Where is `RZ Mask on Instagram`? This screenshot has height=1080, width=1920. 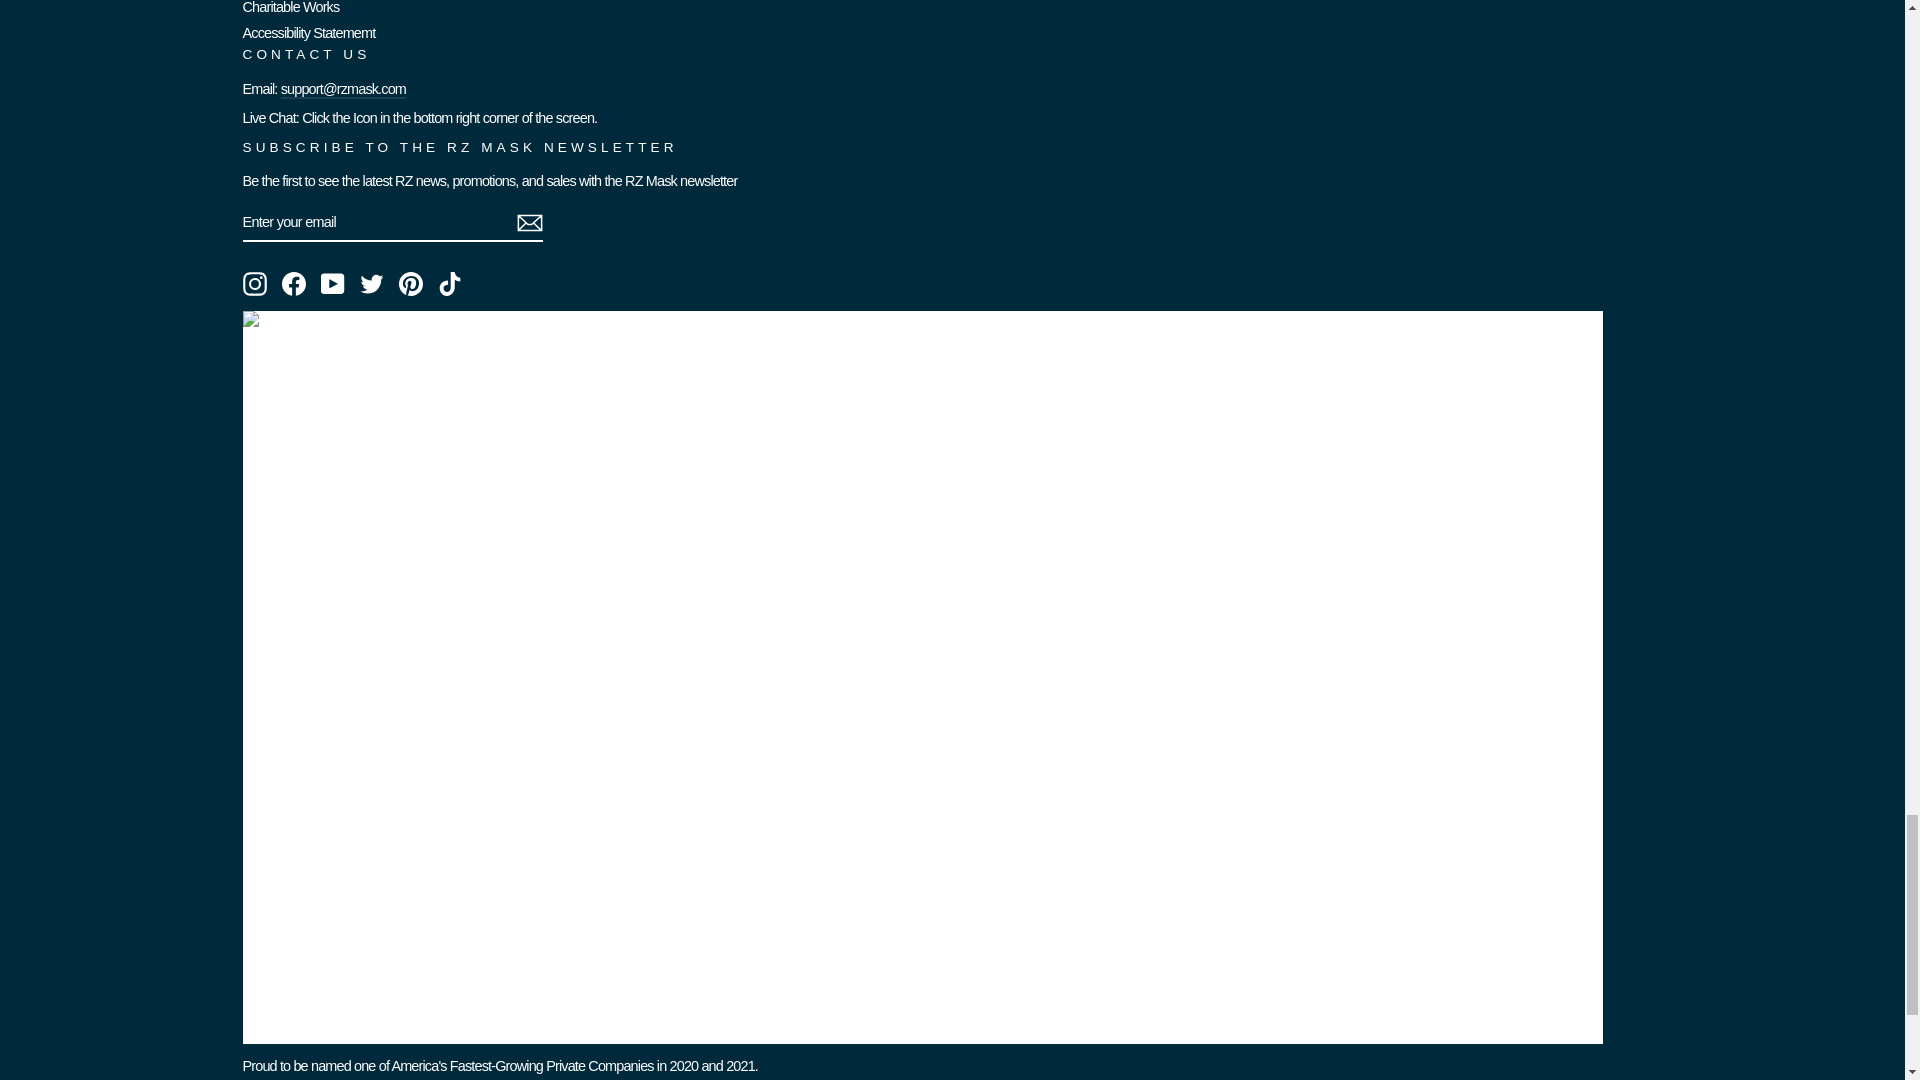
RZ Mask on Instagram is located at coordinates (254, 284).